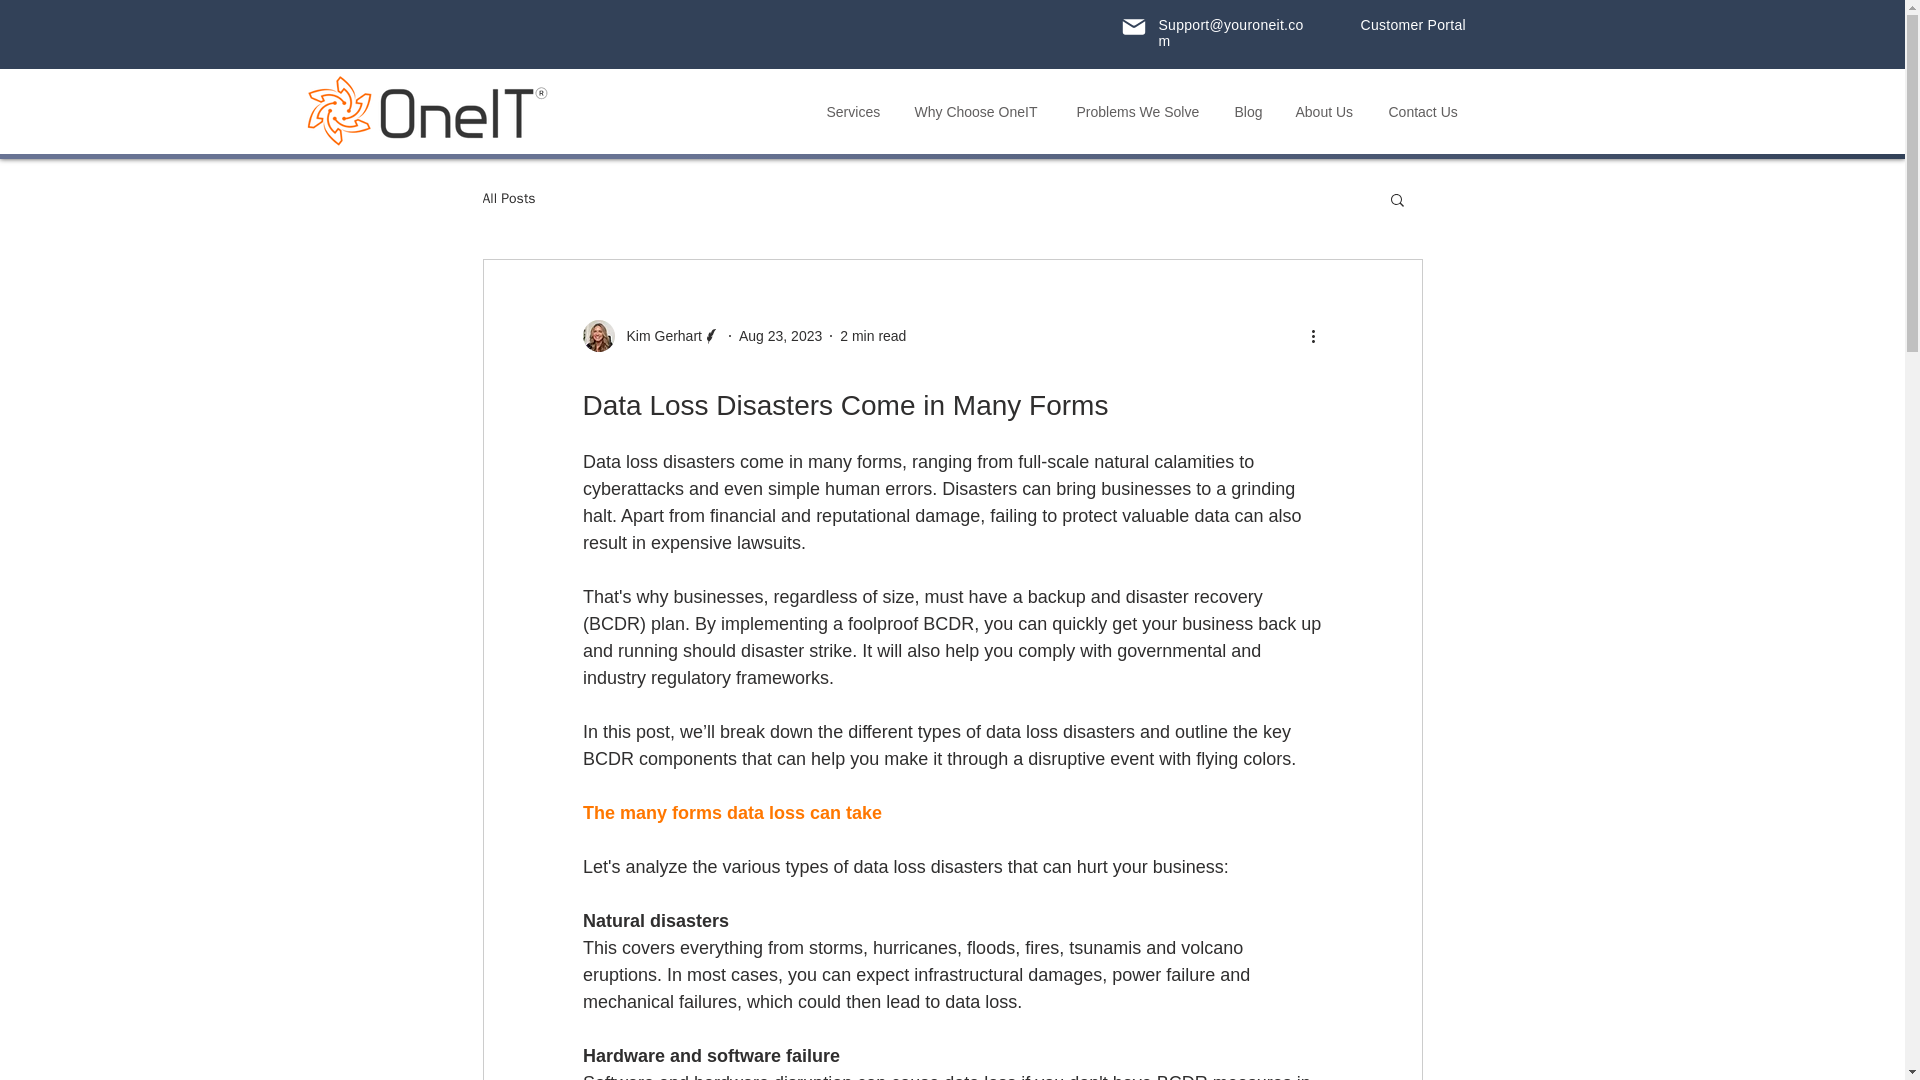  I want to click on Why Choose OneIT, so click(984, 112).